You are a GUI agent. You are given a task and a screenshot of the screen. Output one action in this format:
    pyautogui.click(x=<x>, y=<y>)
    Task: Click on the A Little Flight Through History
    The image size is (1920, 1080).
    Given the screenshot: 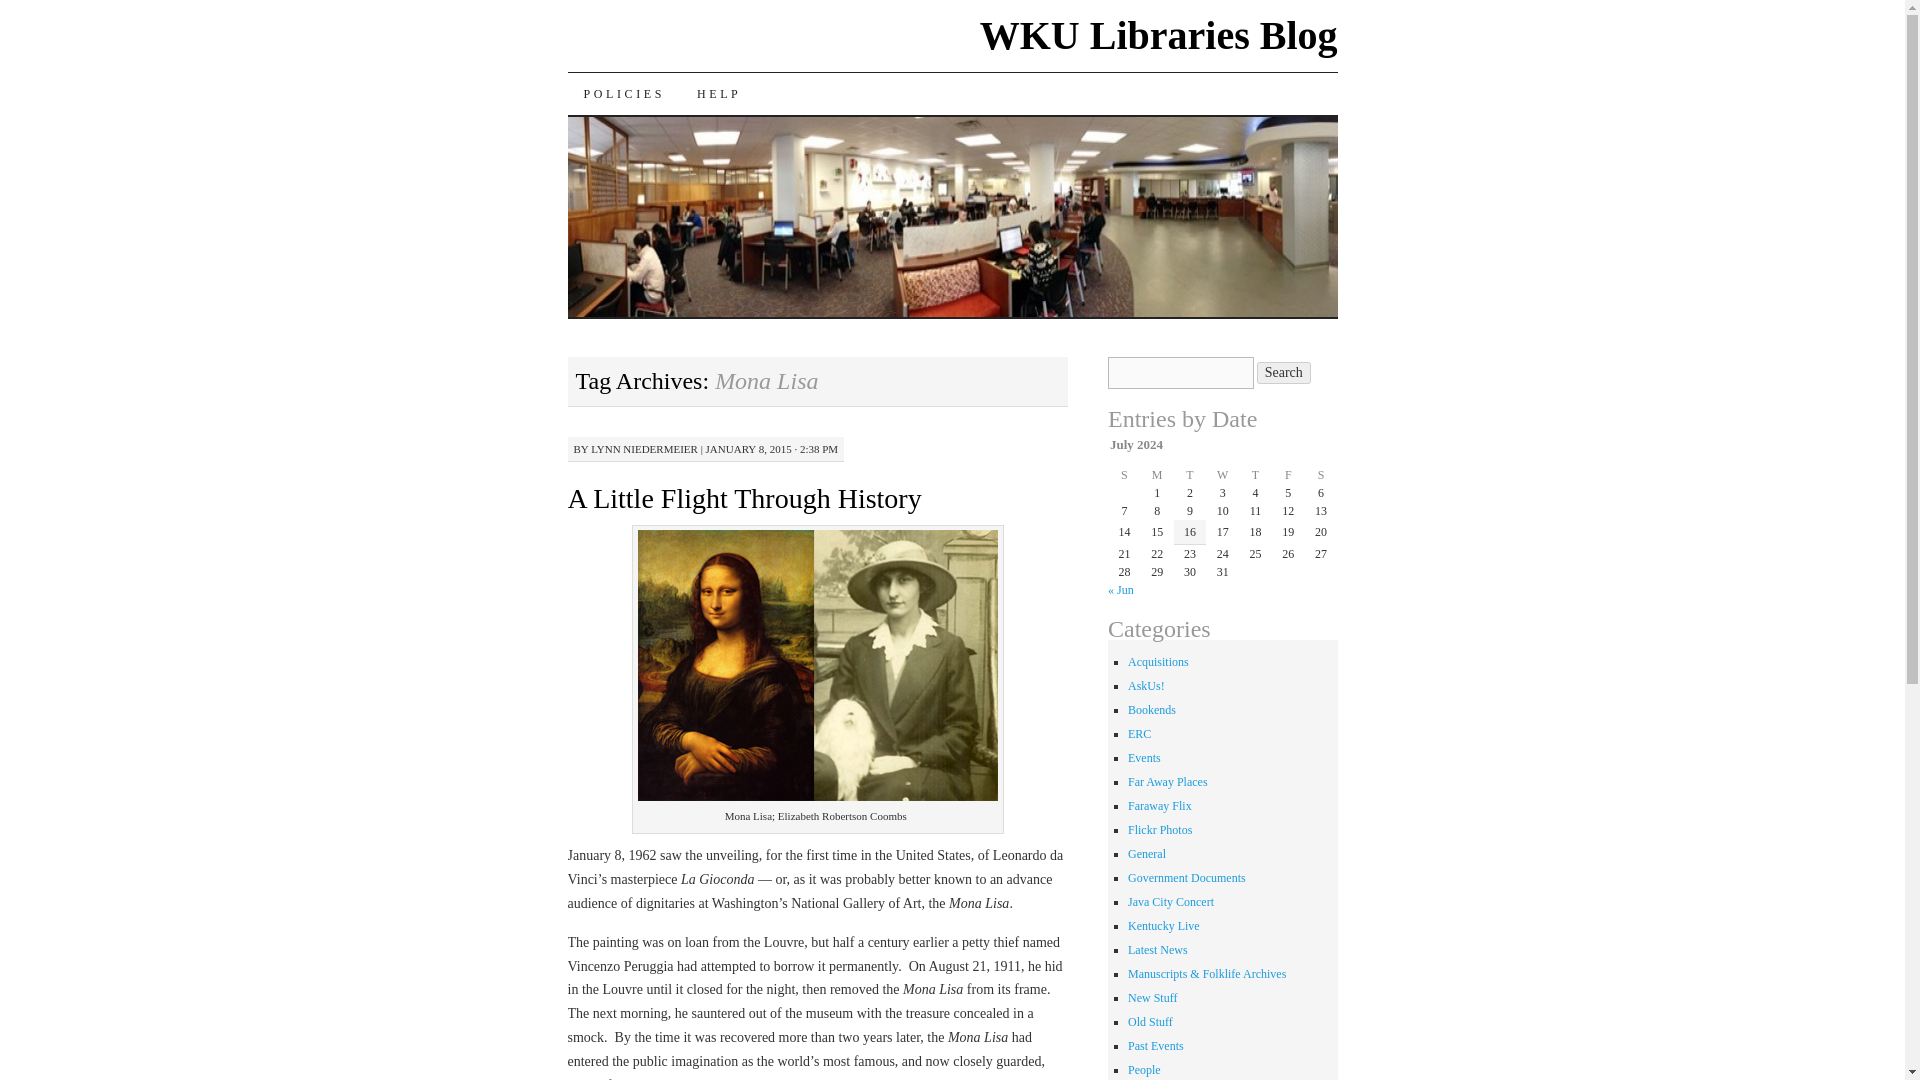 What is the action you would take?
    pyautogui.click(x=744, y=498)
    